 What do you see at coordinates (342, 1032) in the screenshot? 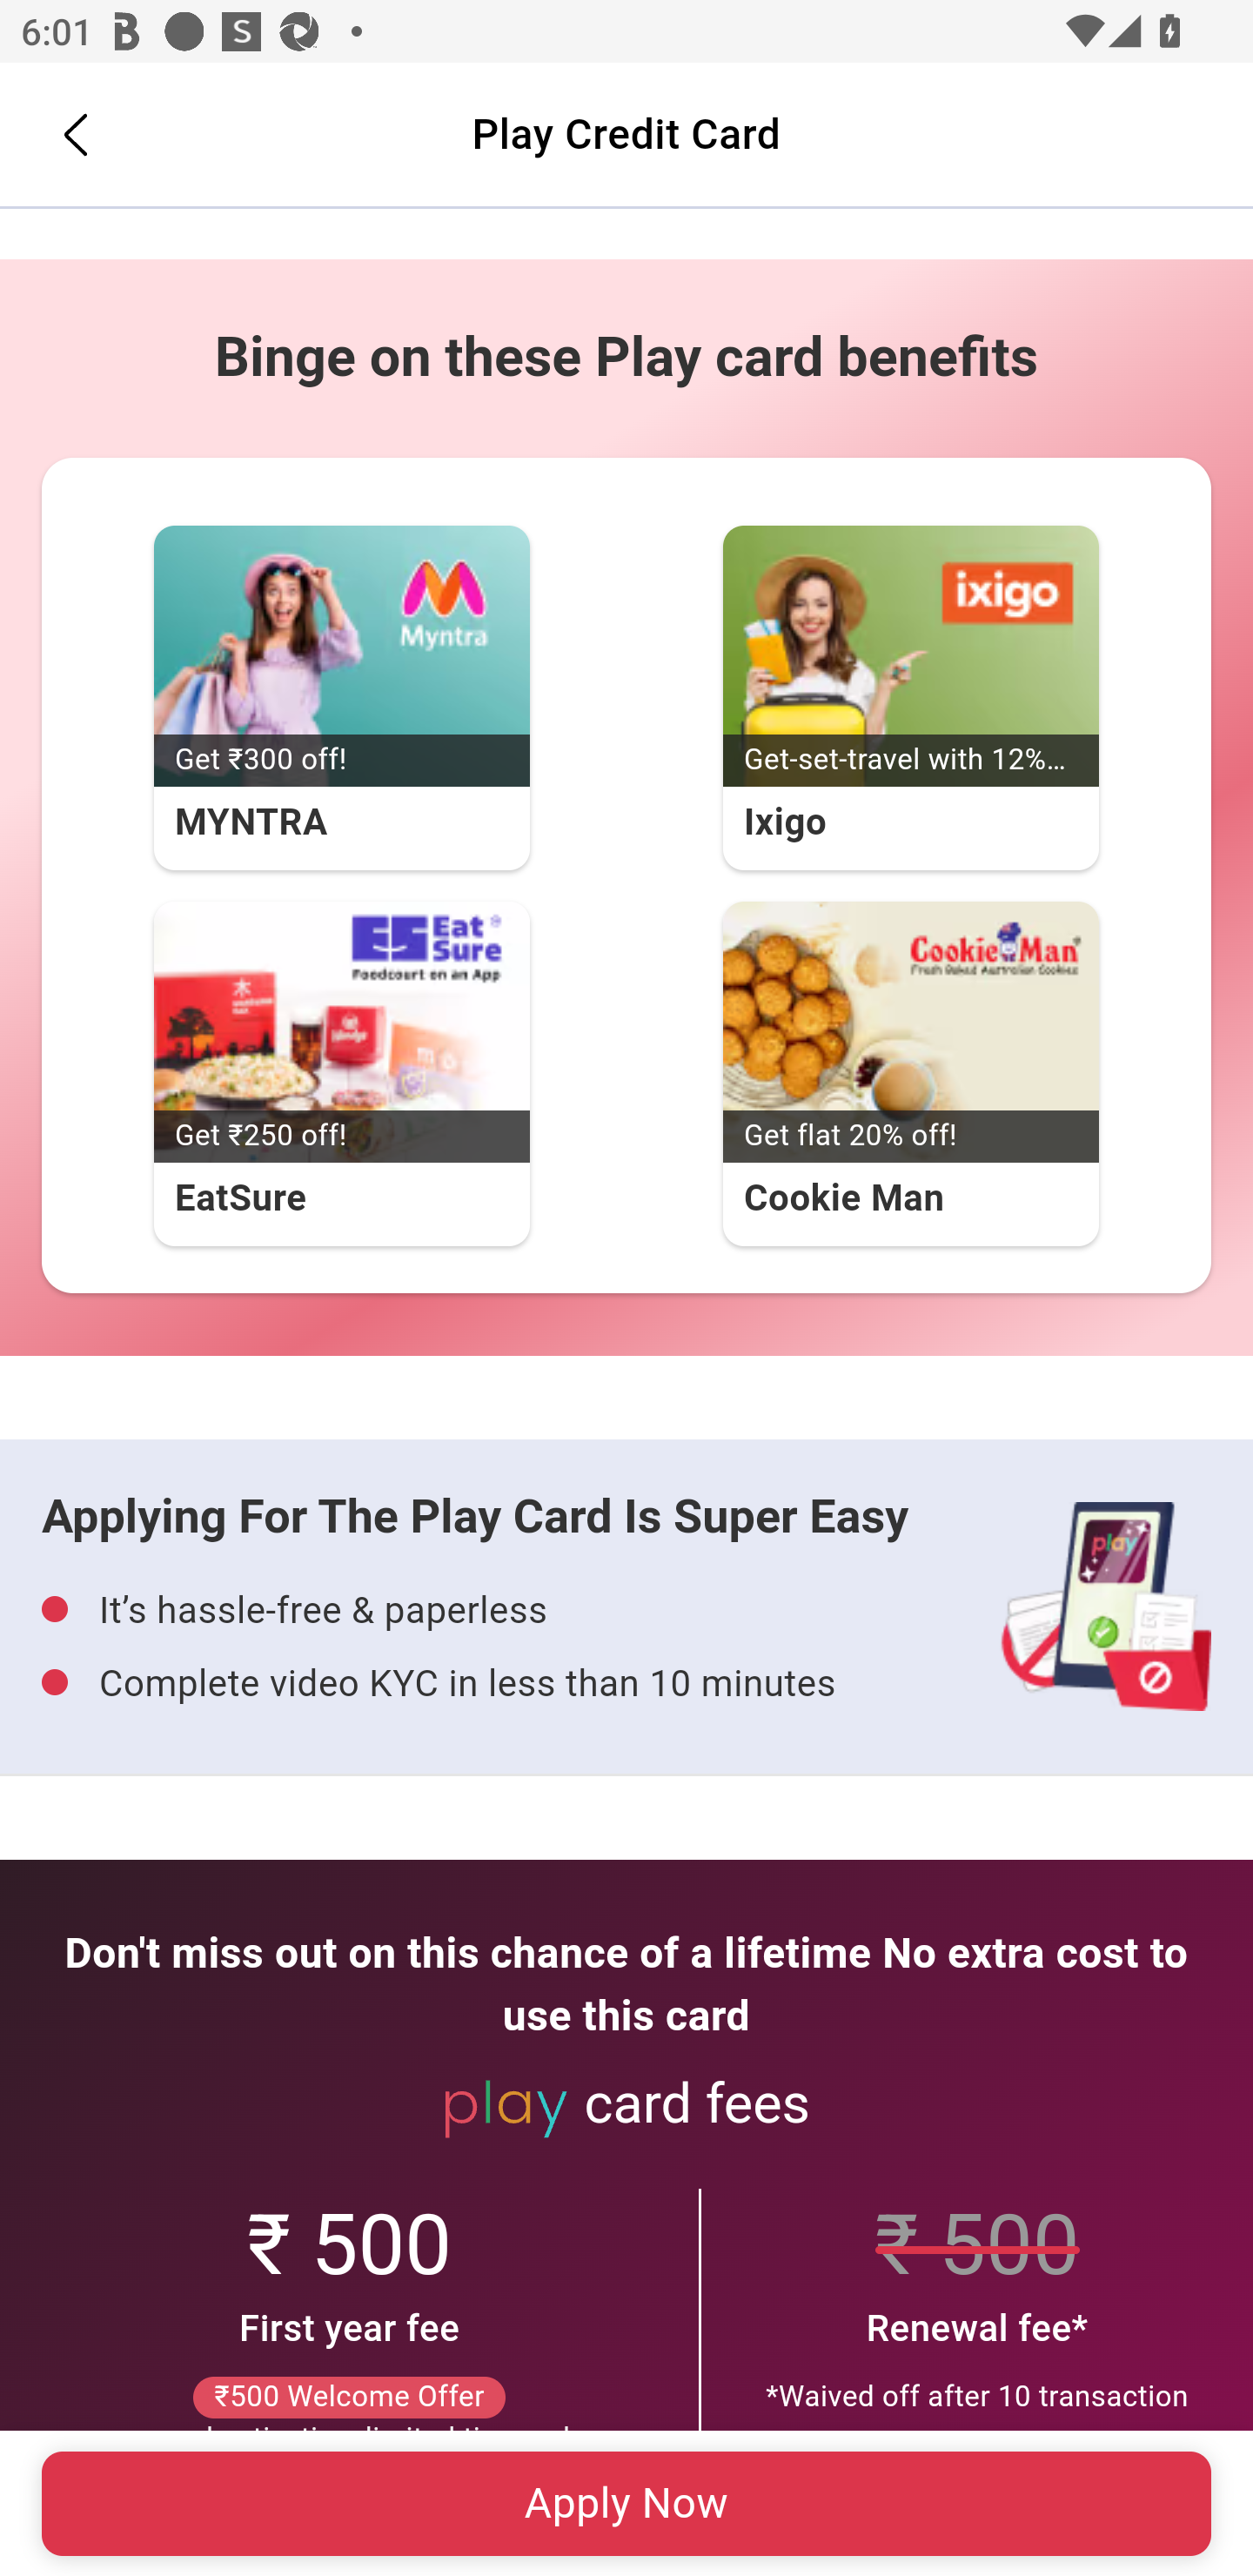
I see `EatSure` at bounding box center [342, 1032].